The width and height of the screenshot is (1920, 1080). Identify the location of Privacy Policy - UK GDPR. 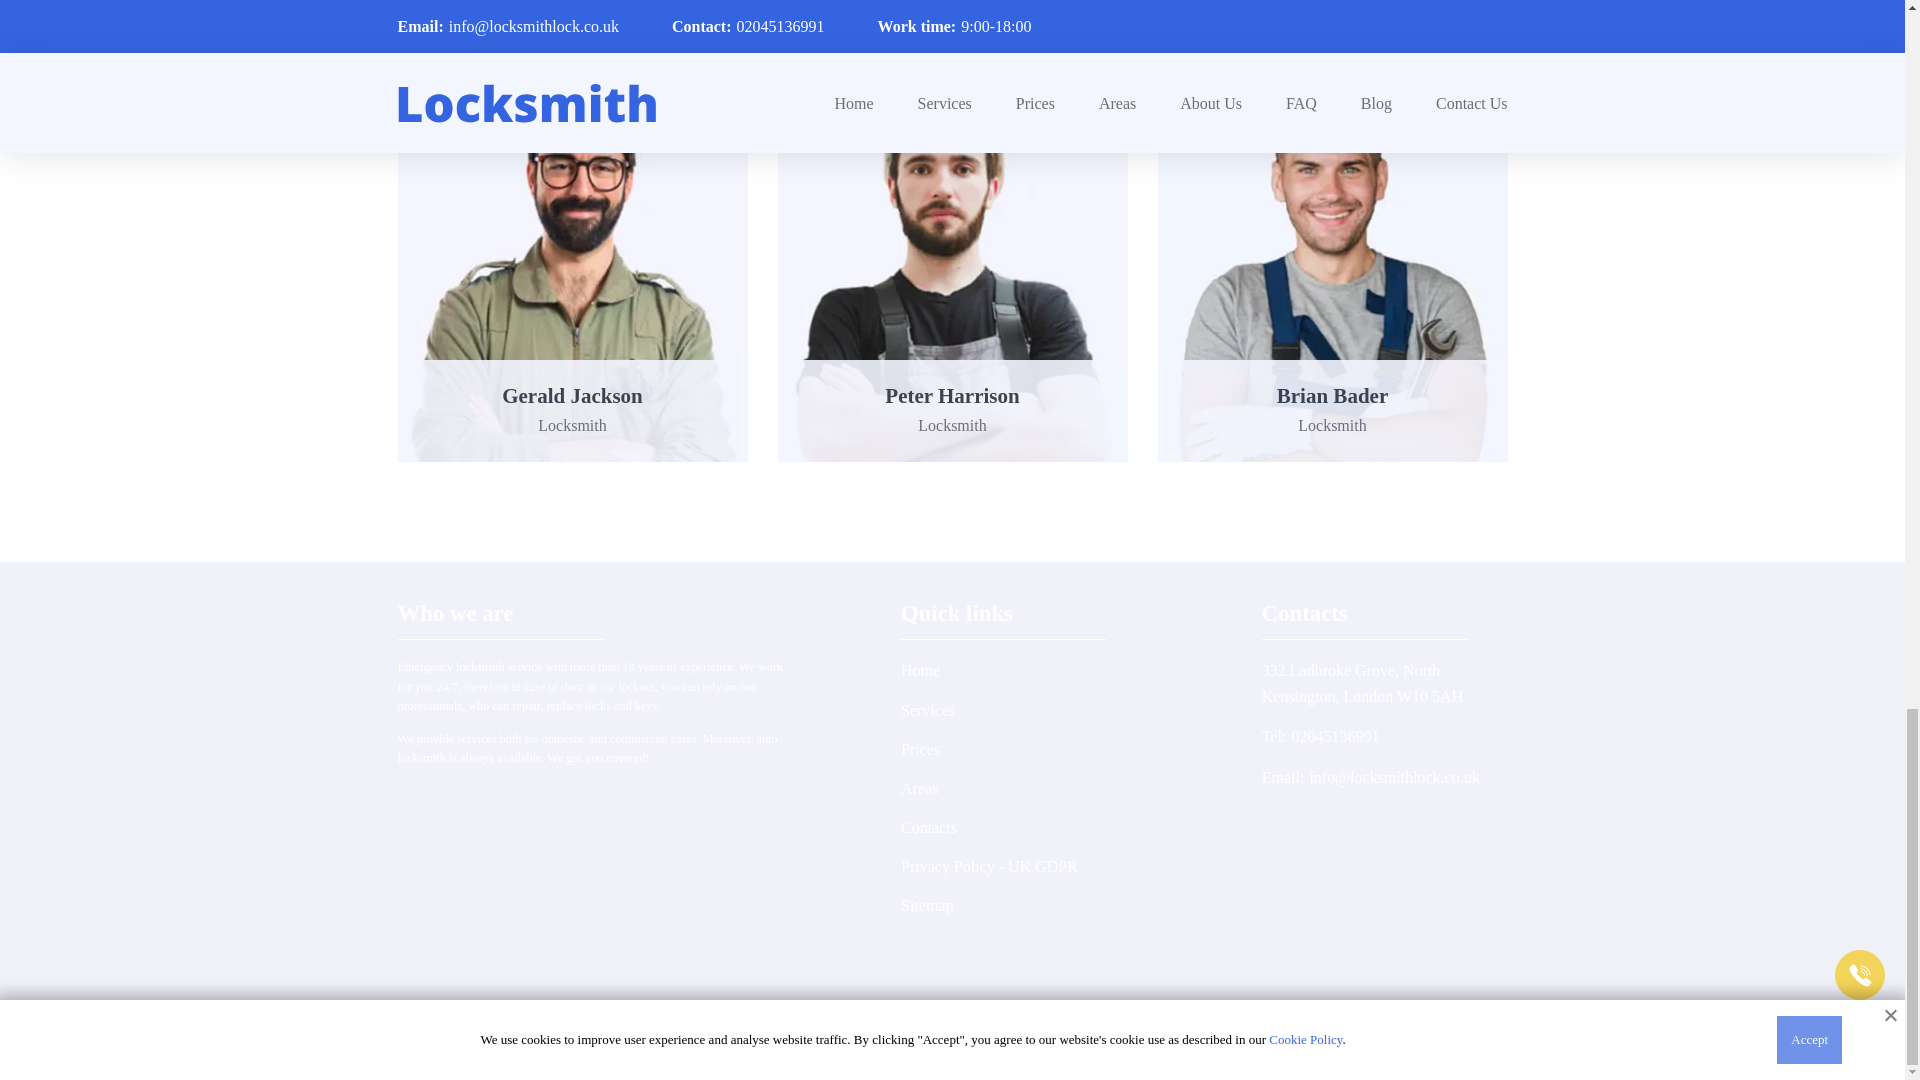
(988, 866).